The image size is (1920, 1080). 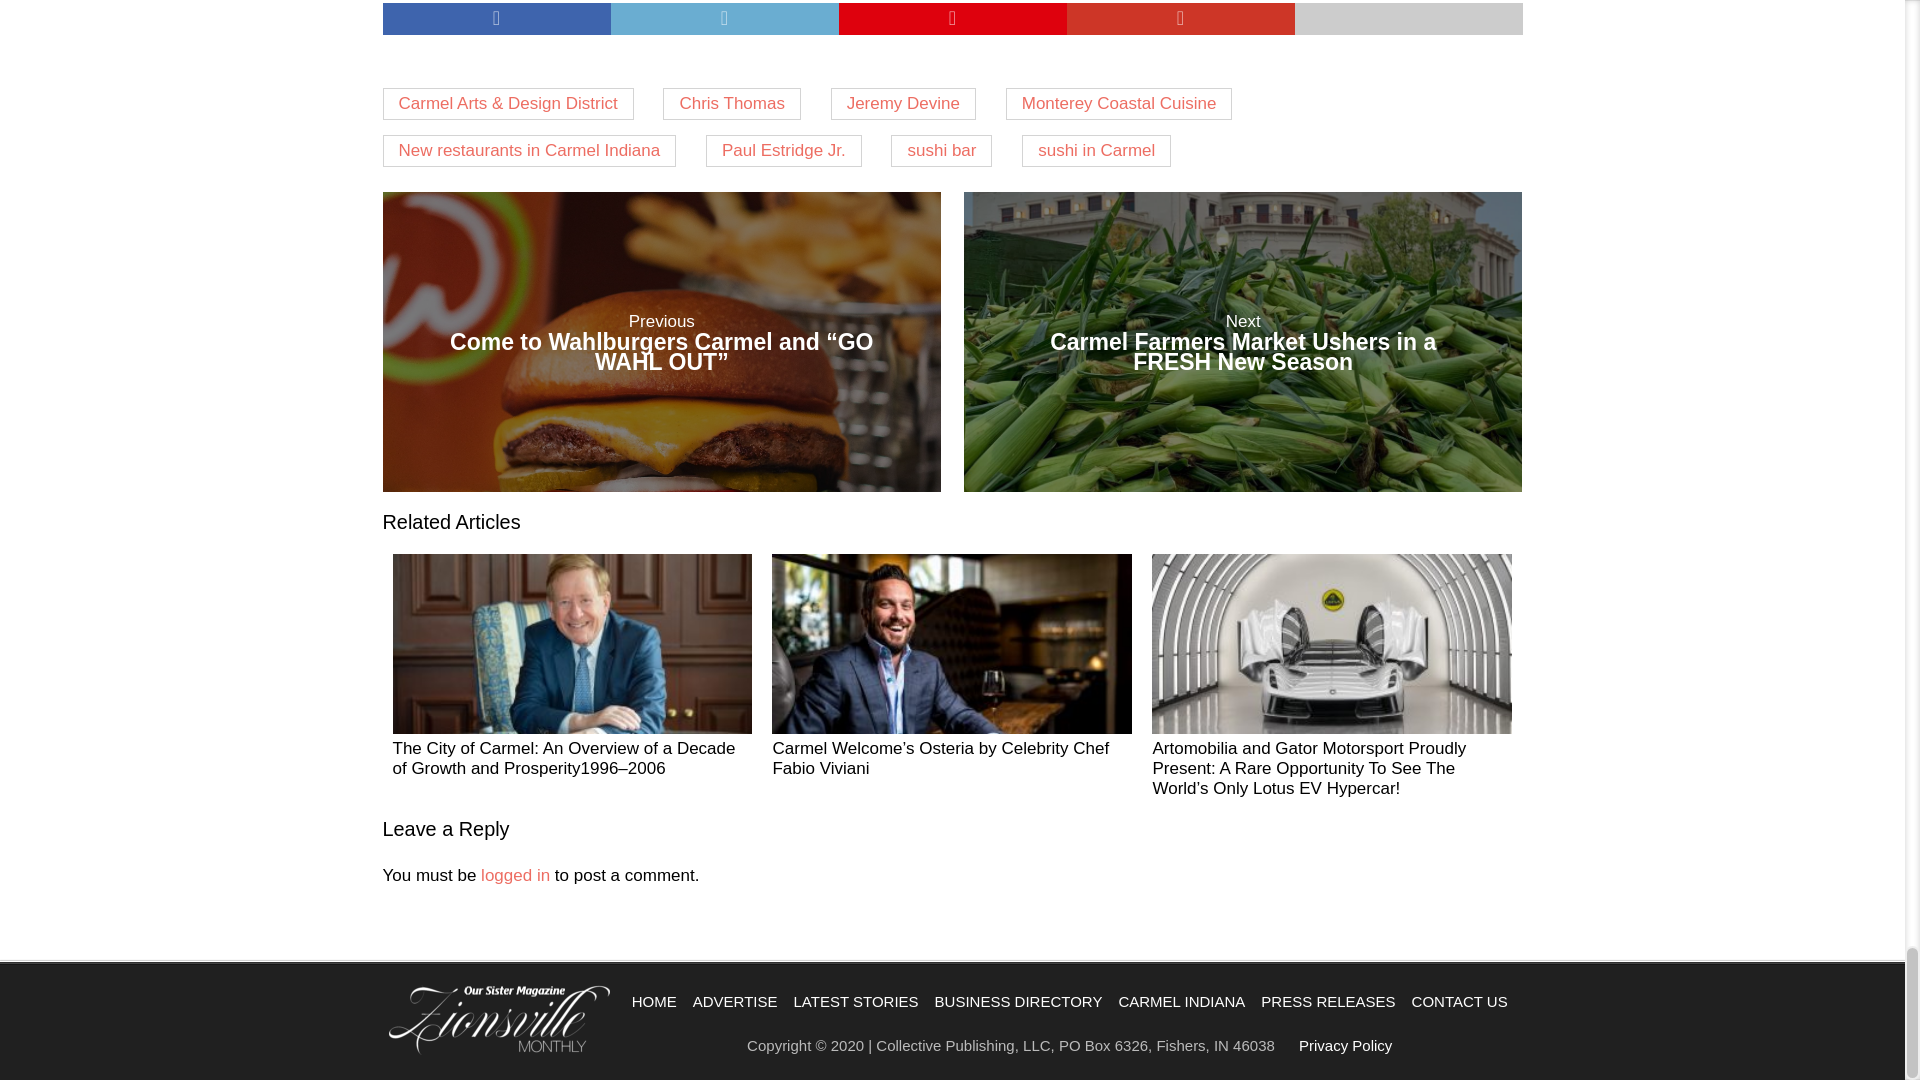 I want to click on Jeremy Devine, so click(x=903, y=103).